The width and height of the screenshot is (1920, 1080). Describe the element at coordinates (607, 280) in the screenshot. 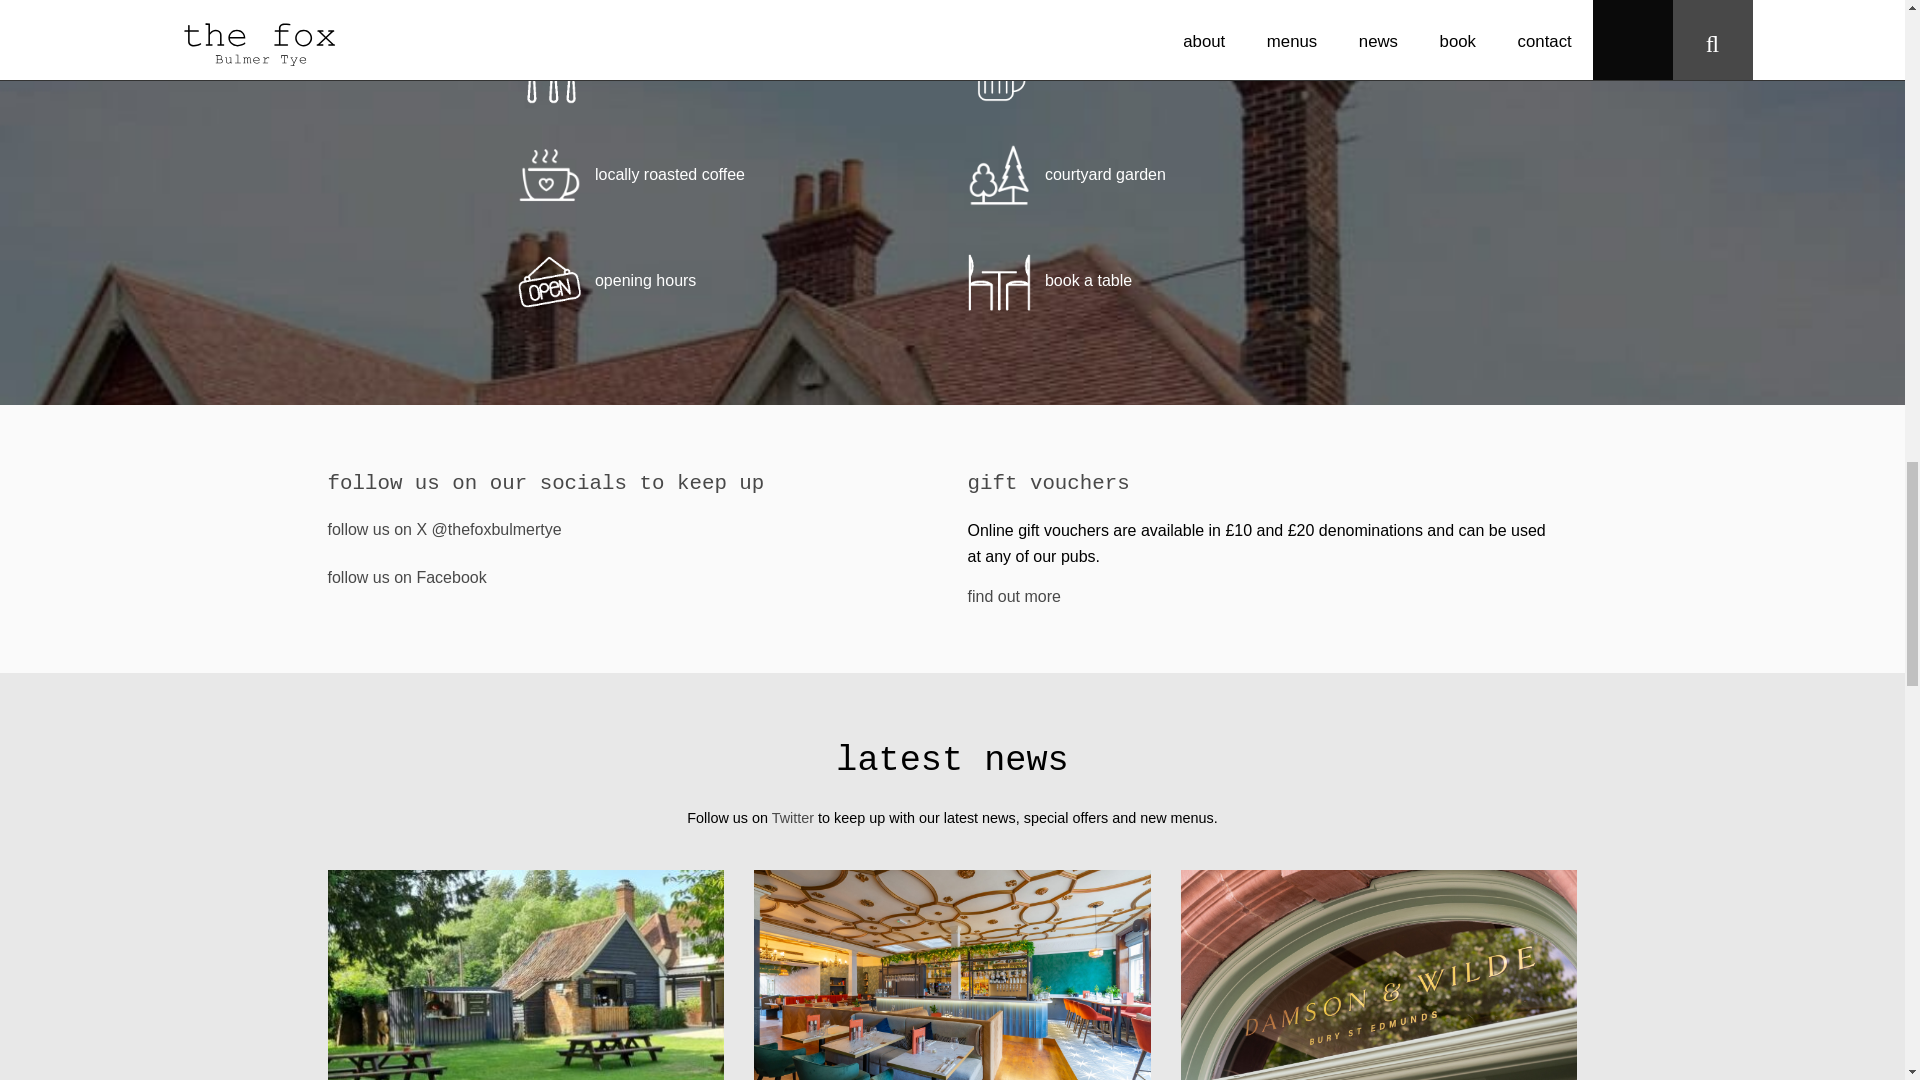

I see `Opening hours` at that location.